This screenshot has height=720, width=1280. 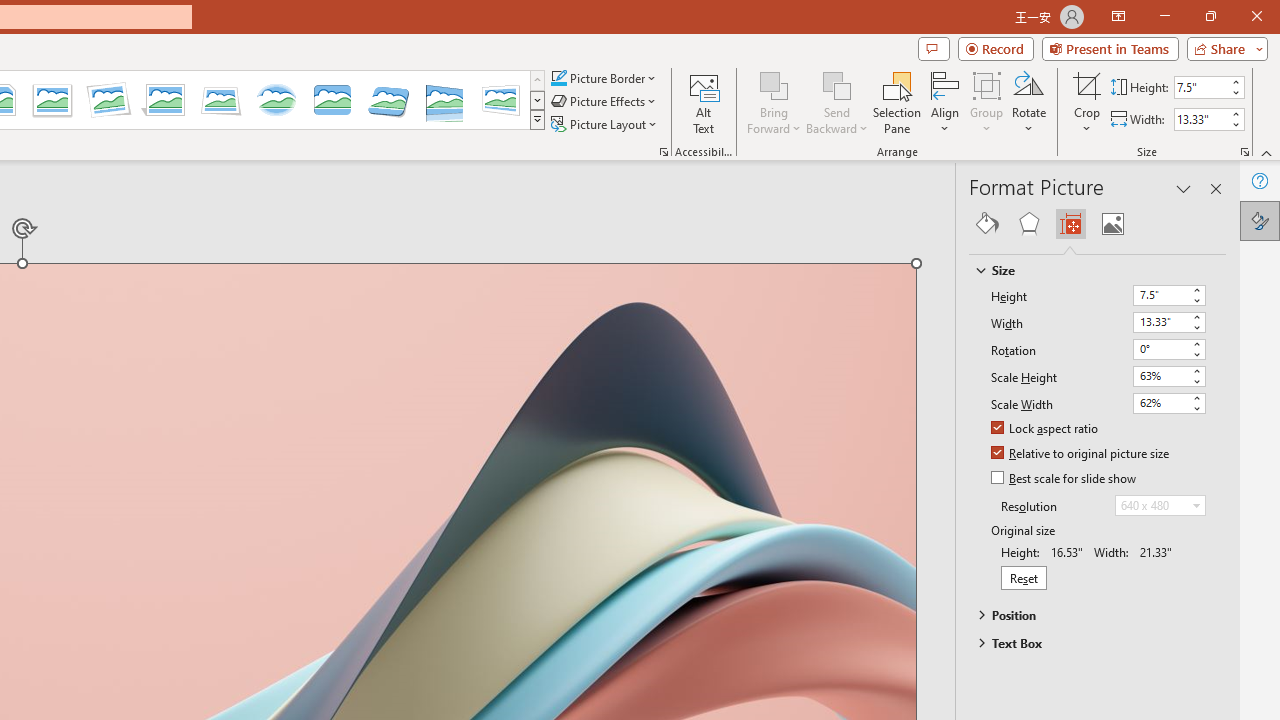 I want to click on Rotation, so click(x=1160, y=348).